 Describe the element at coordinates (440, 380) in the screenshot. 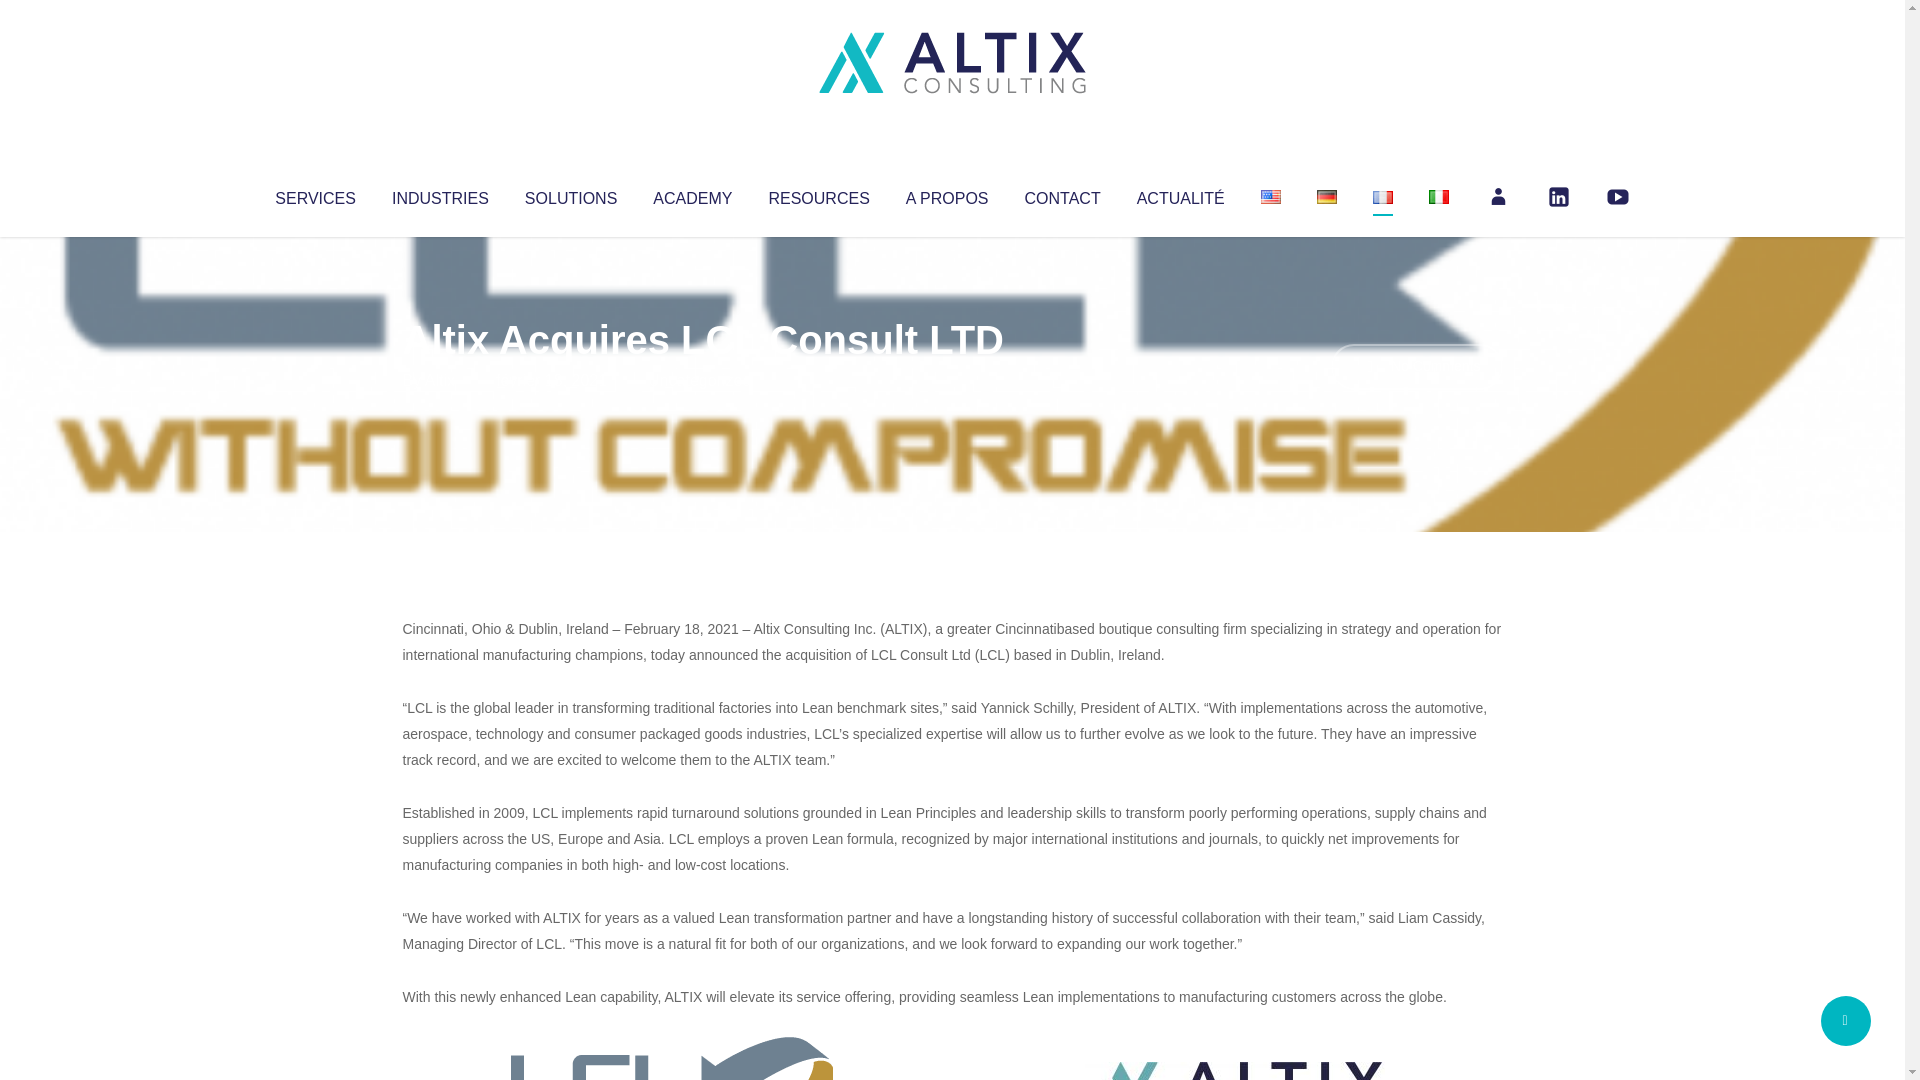

I see `Articles par Altix` at that location.